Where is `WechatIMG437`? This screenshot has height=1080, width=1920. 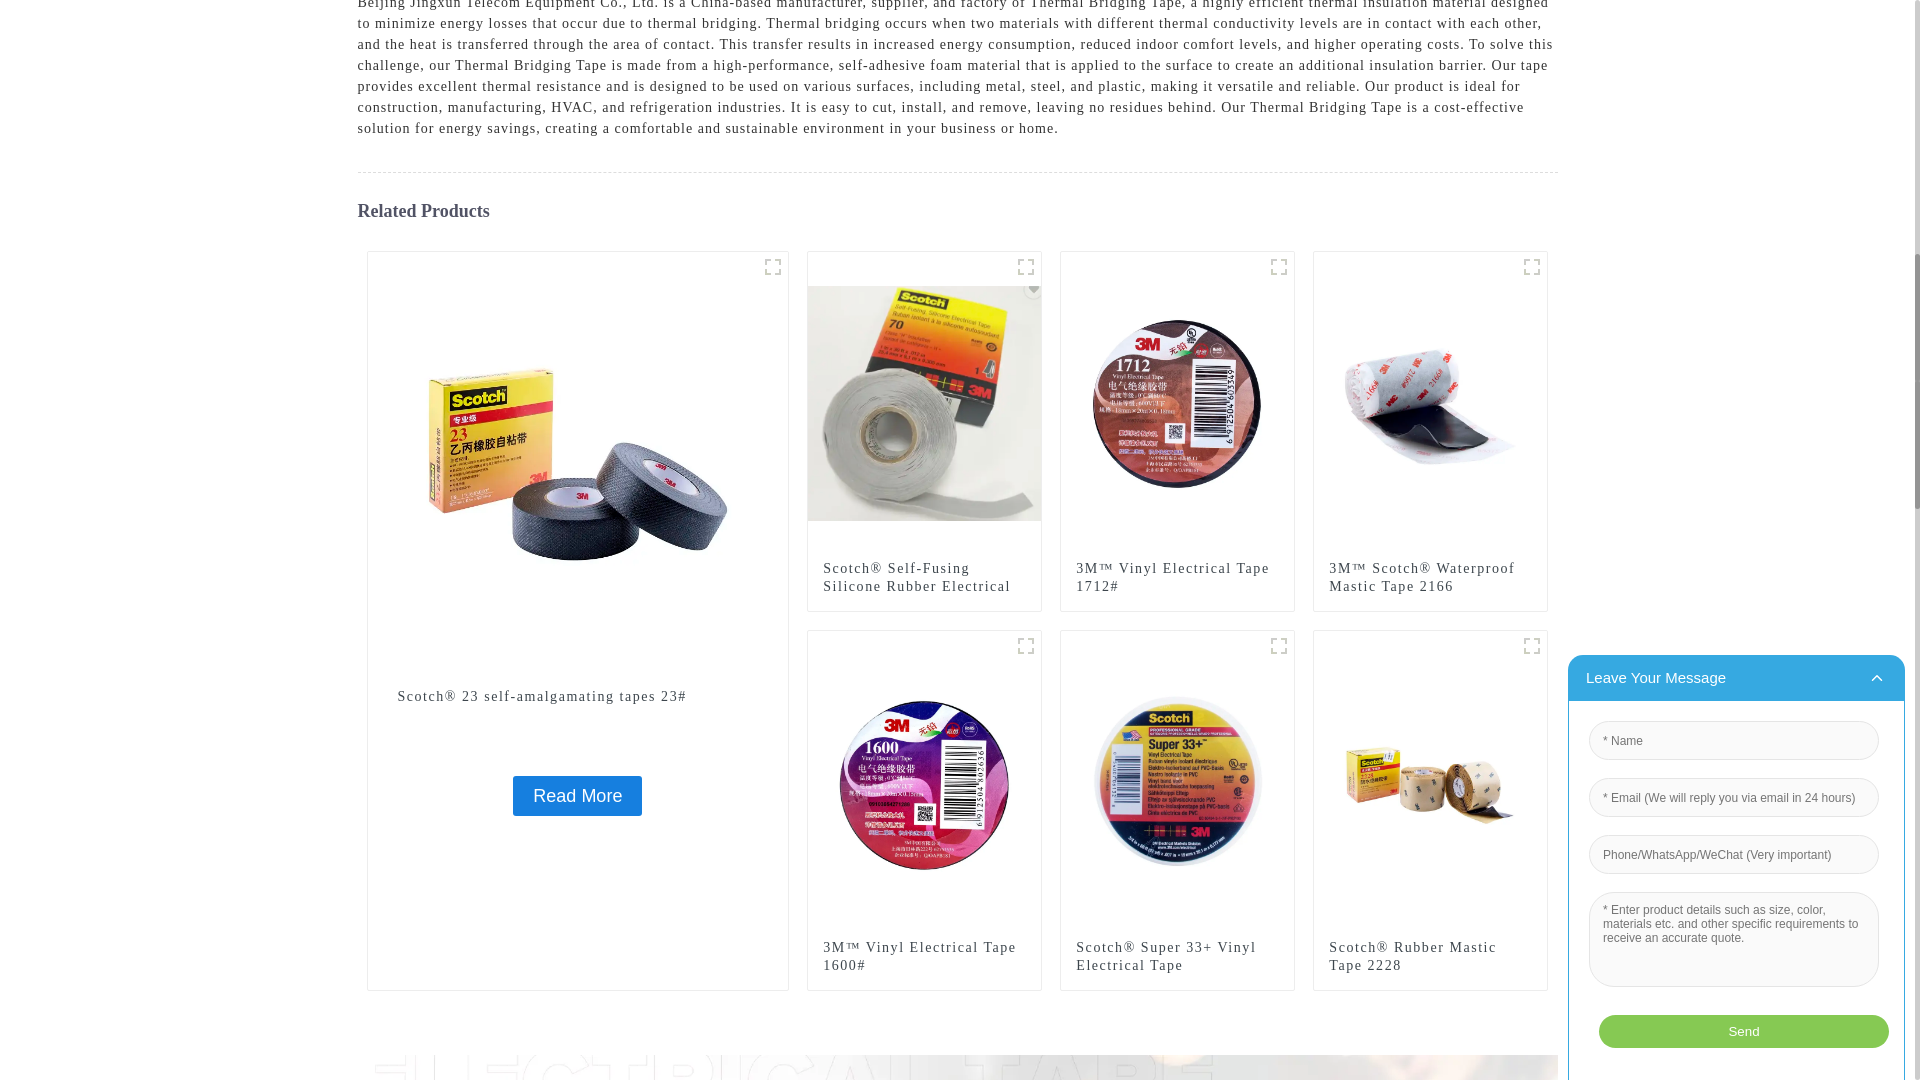 WechatIMG437 is located at coordinates (1026, 266).